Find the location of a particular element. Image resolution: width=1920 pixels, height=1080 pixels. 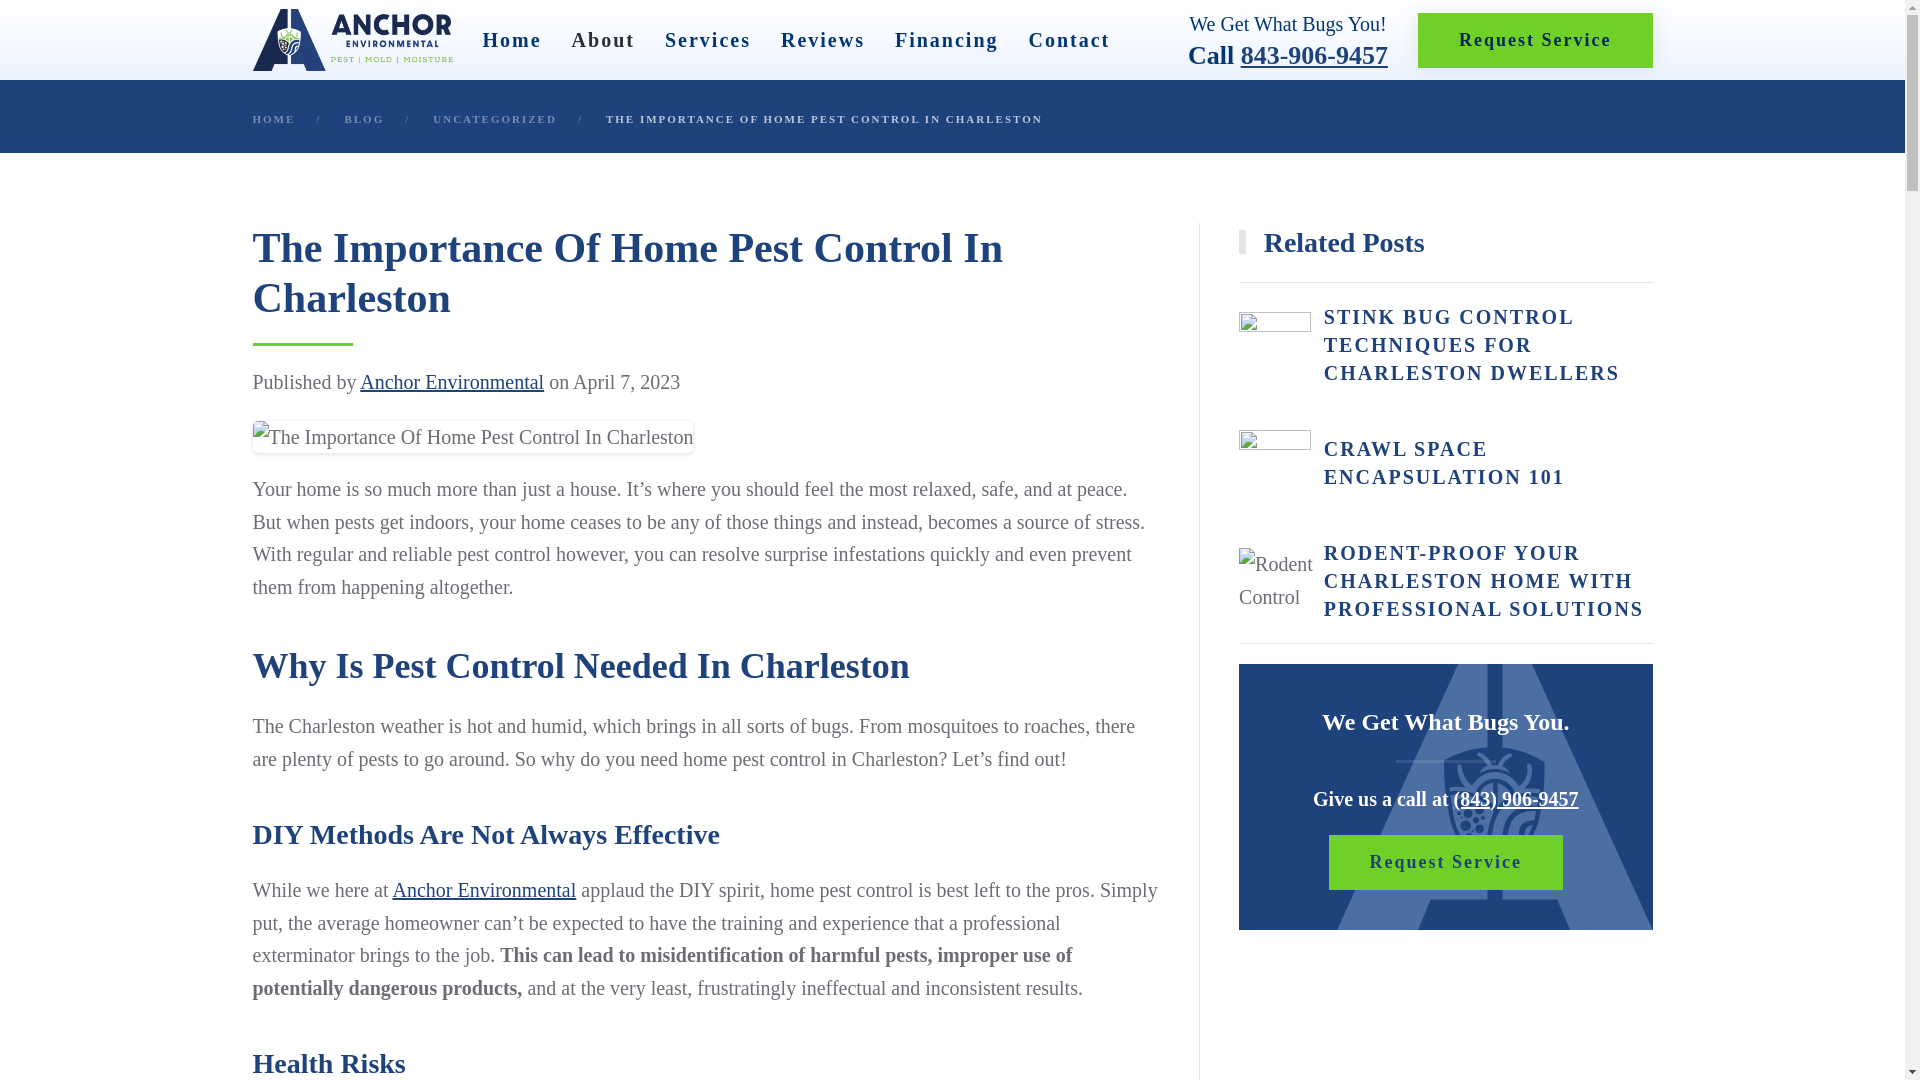

843-906-9457 is located at coordinates (1314, 54).